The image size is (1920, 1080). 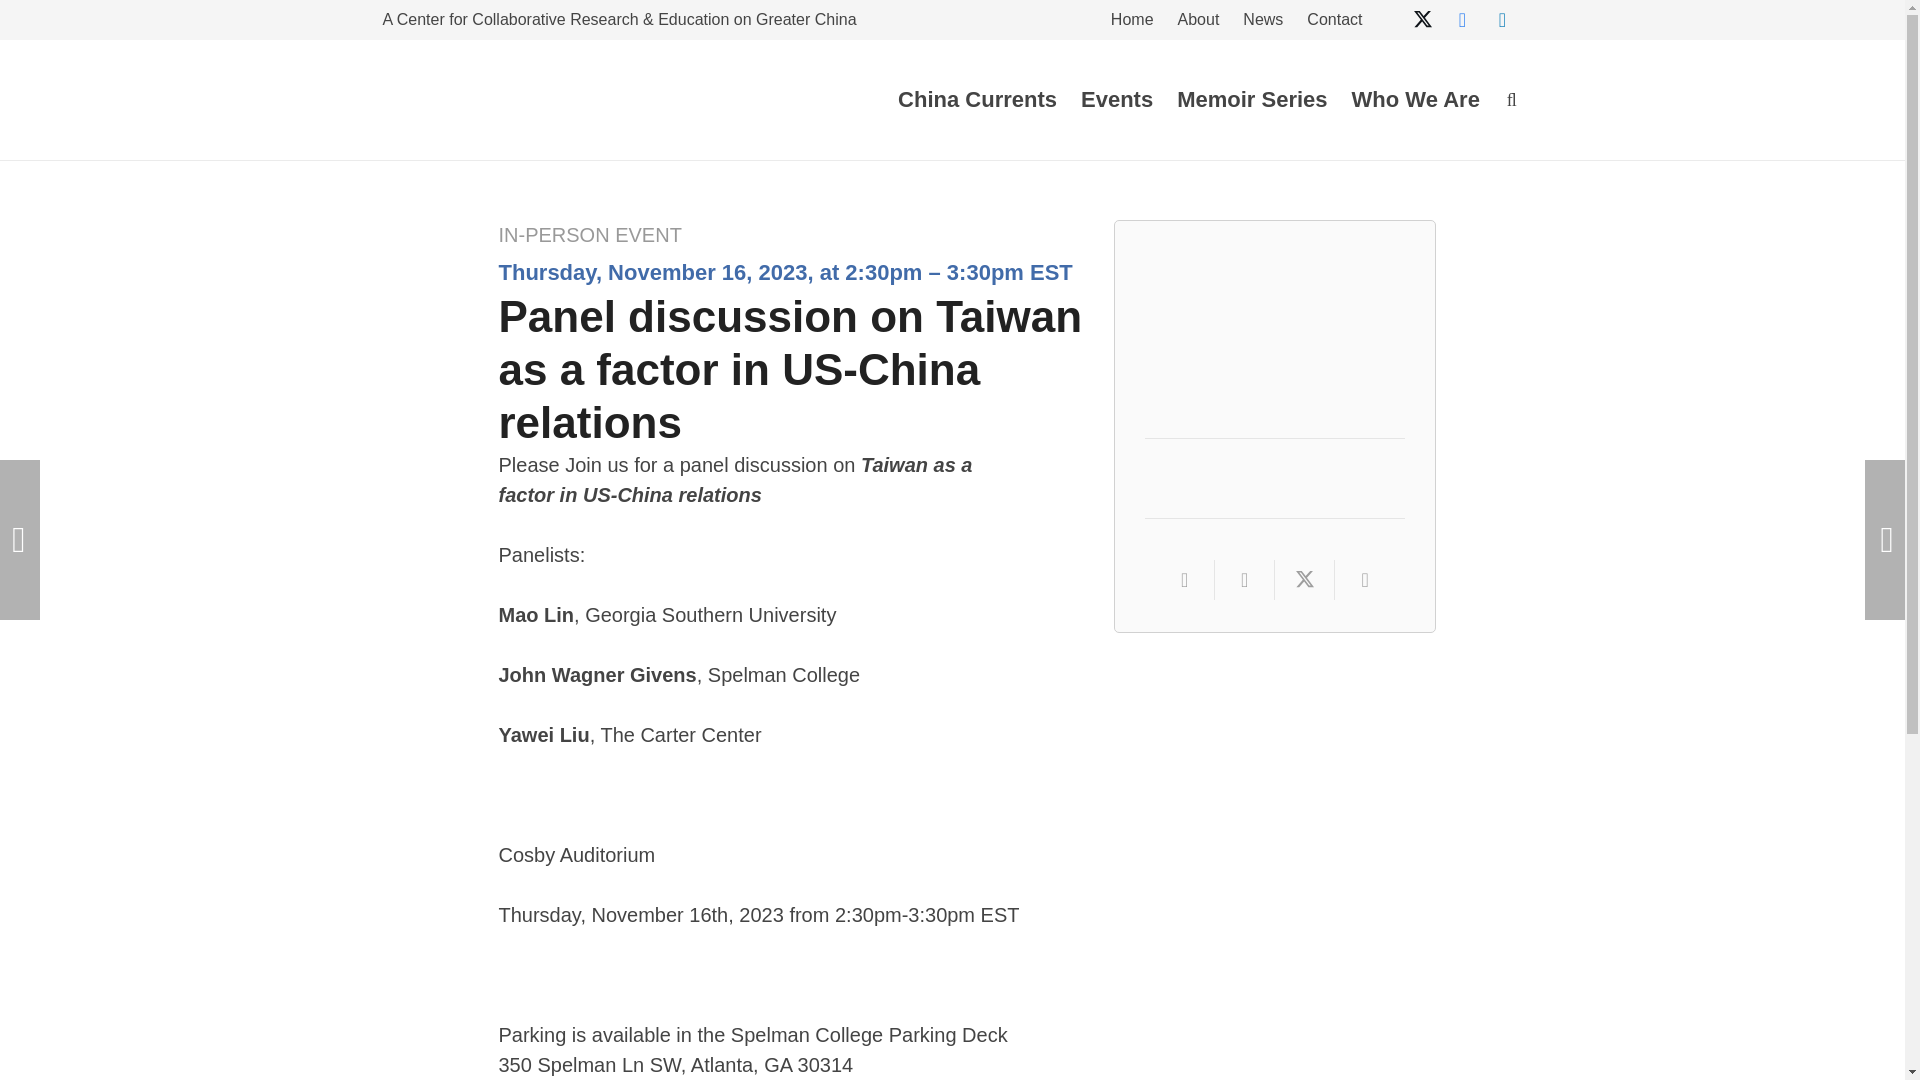 I want to click on Home, so click(x=1132, y=22).